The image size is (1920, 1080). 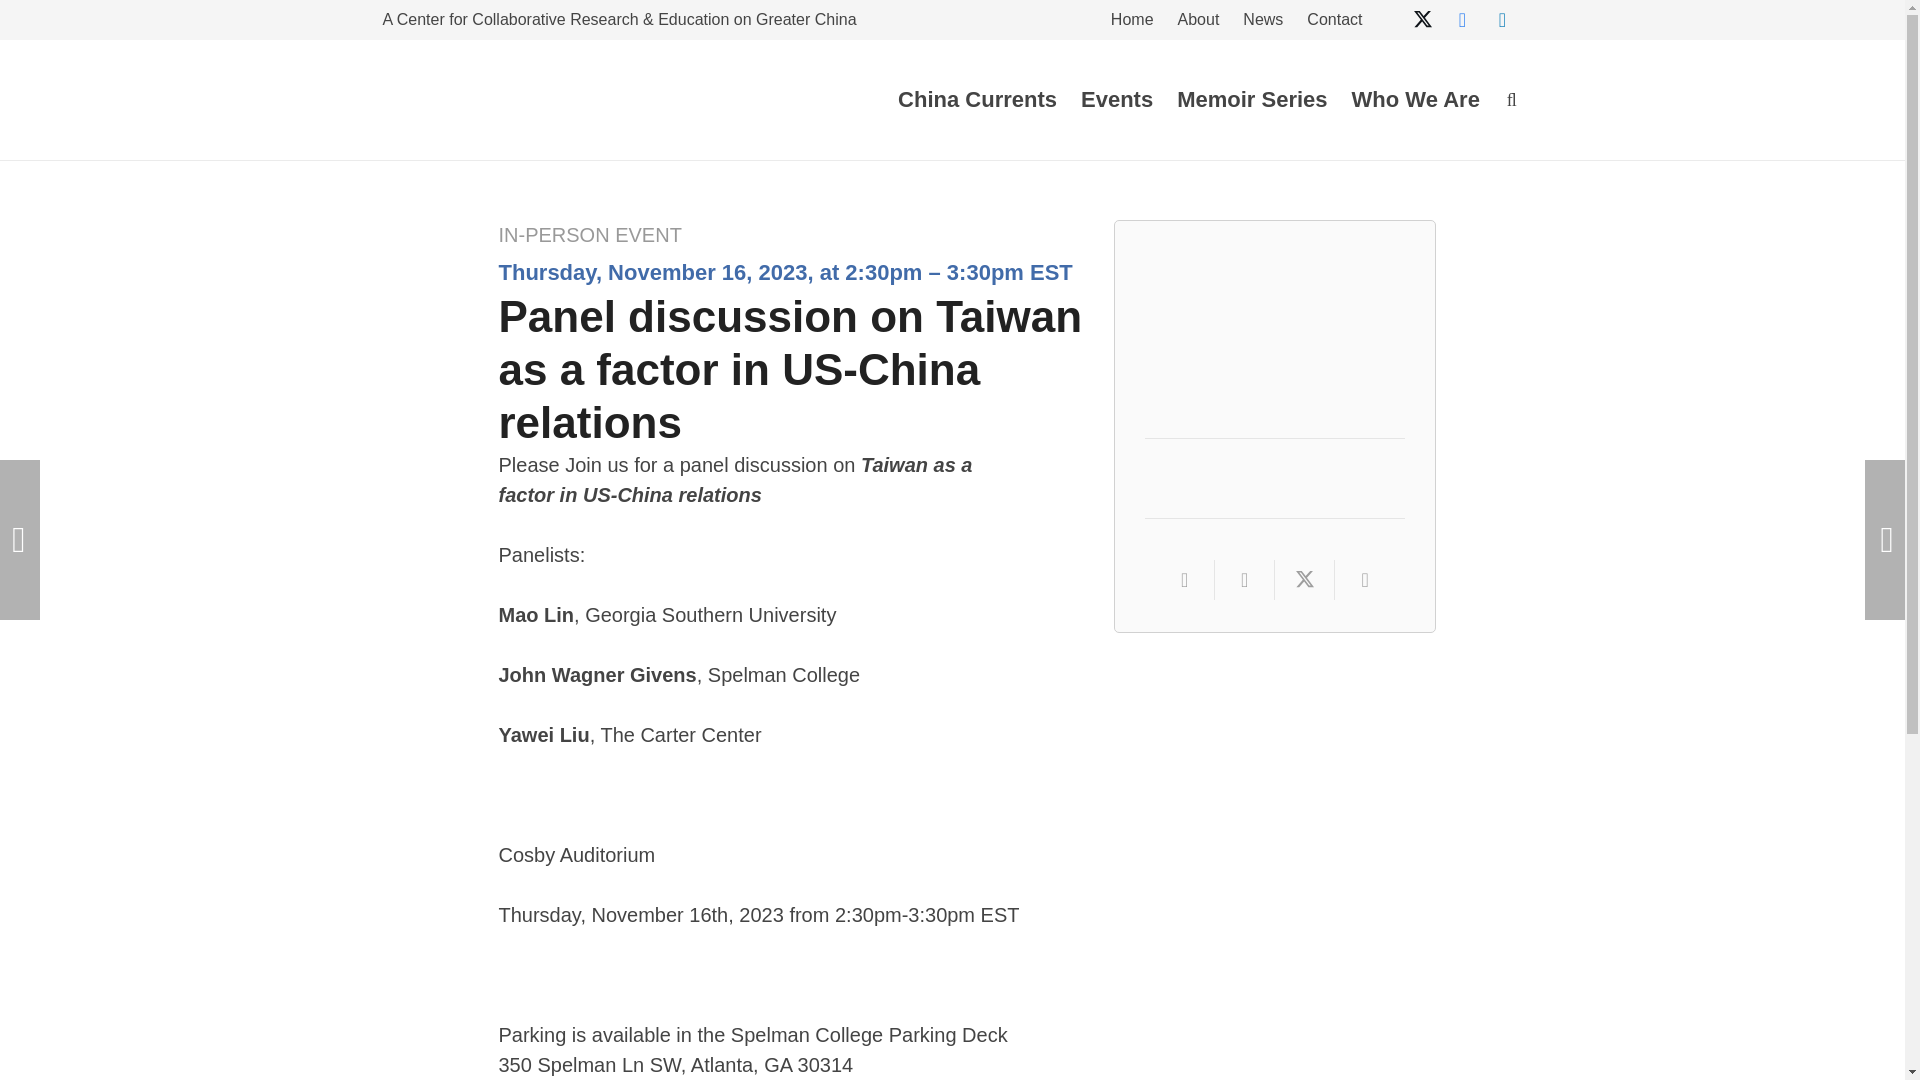 I want to click on Home, so click(x=1132, y=22).